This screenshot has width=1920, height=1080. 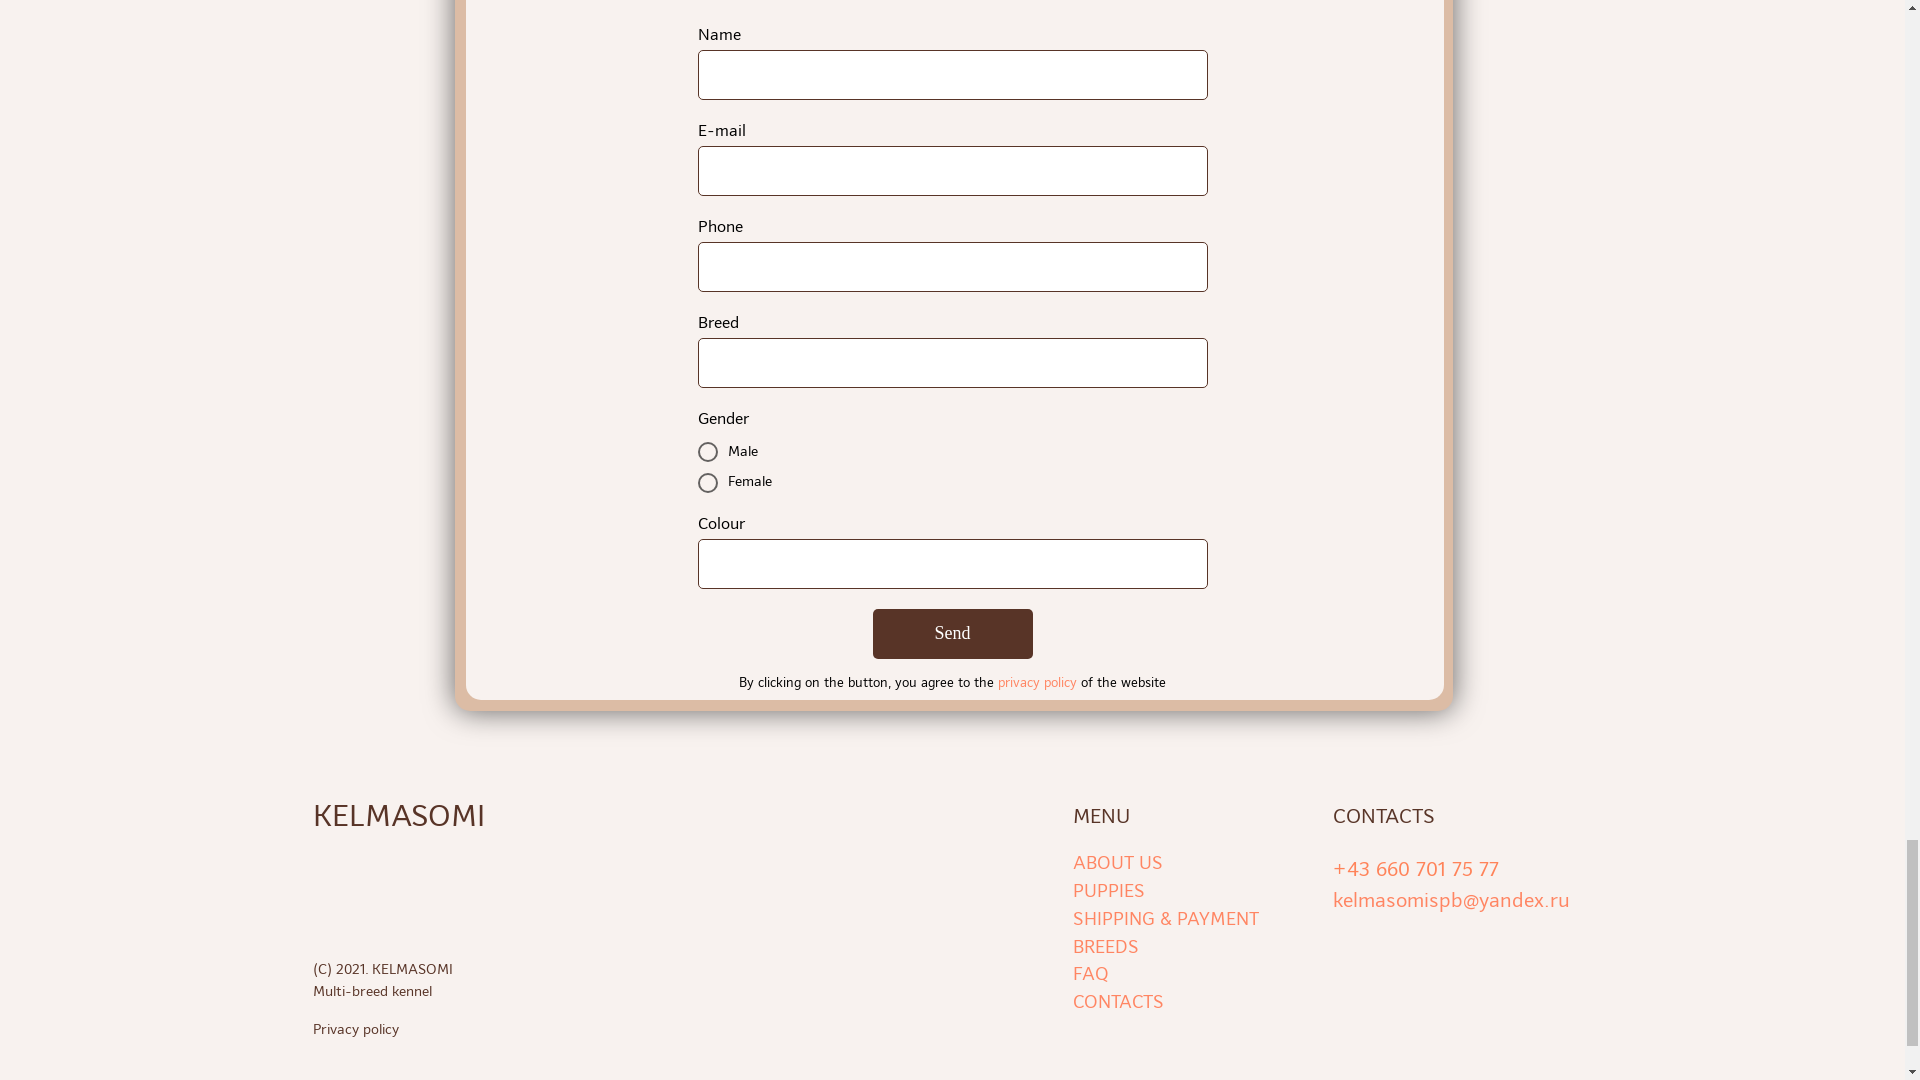 What do you see at coordinates (466, 1030) in the screenshot?
I see `Privacy policy` at bounding box center [466, 1030].